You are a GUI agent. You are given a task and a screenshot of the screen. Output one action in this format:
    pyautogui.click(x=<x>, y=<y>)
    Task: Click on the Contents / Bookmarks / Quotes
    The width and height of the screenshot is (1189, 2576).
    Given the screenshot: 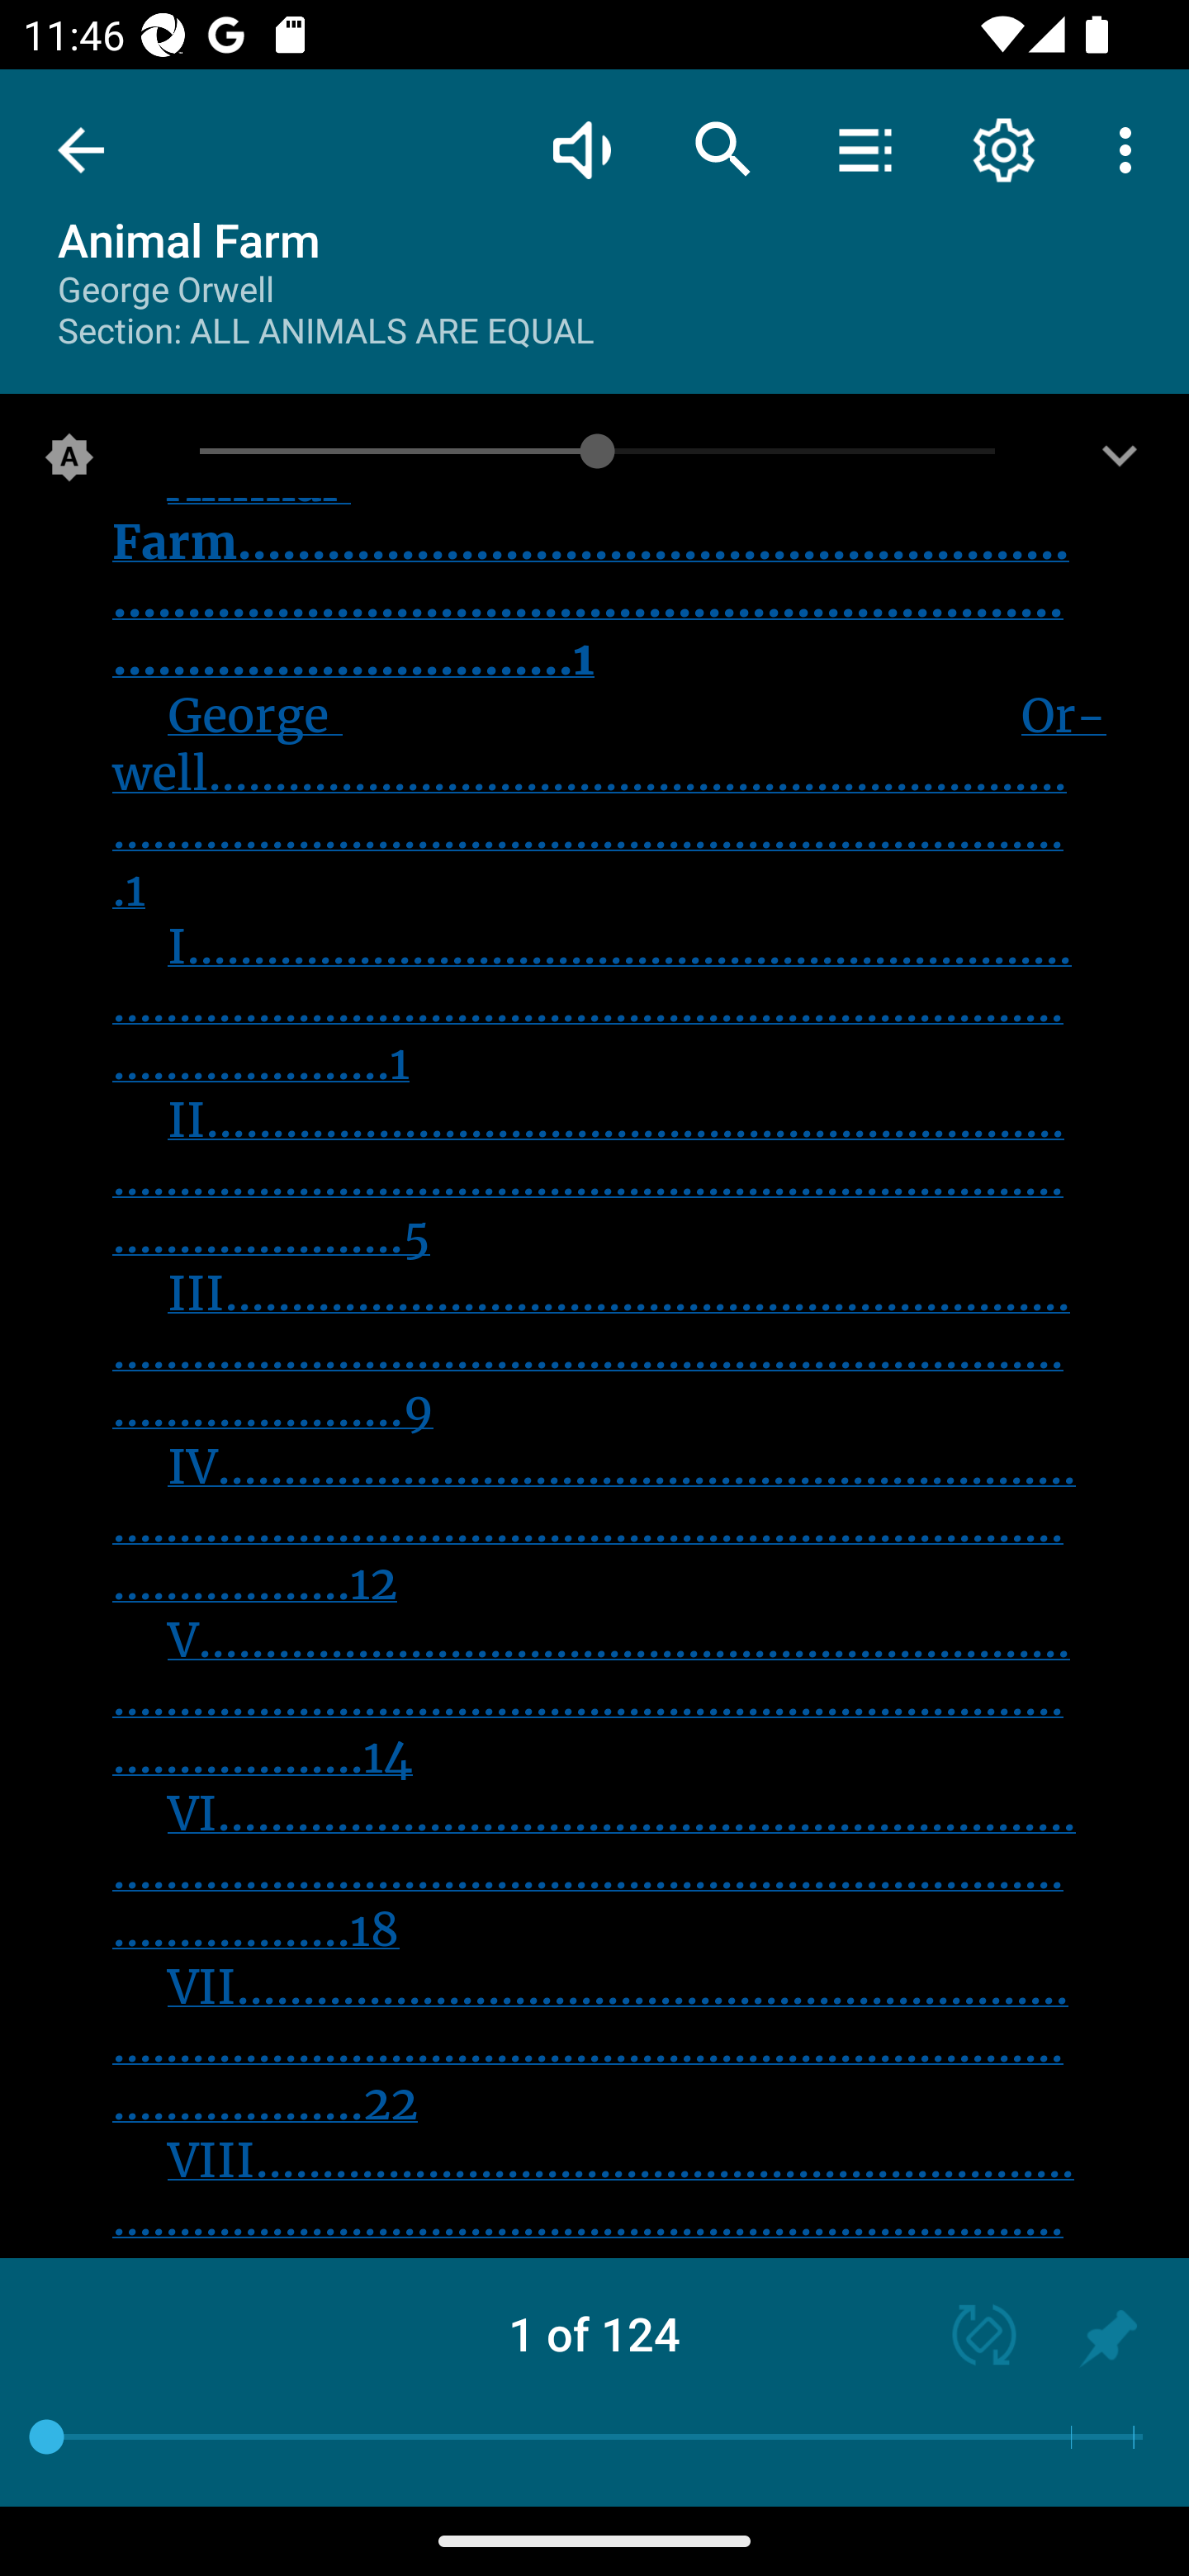 What is the action you would take?
    pyautogui.click(x=865, y=149)
    